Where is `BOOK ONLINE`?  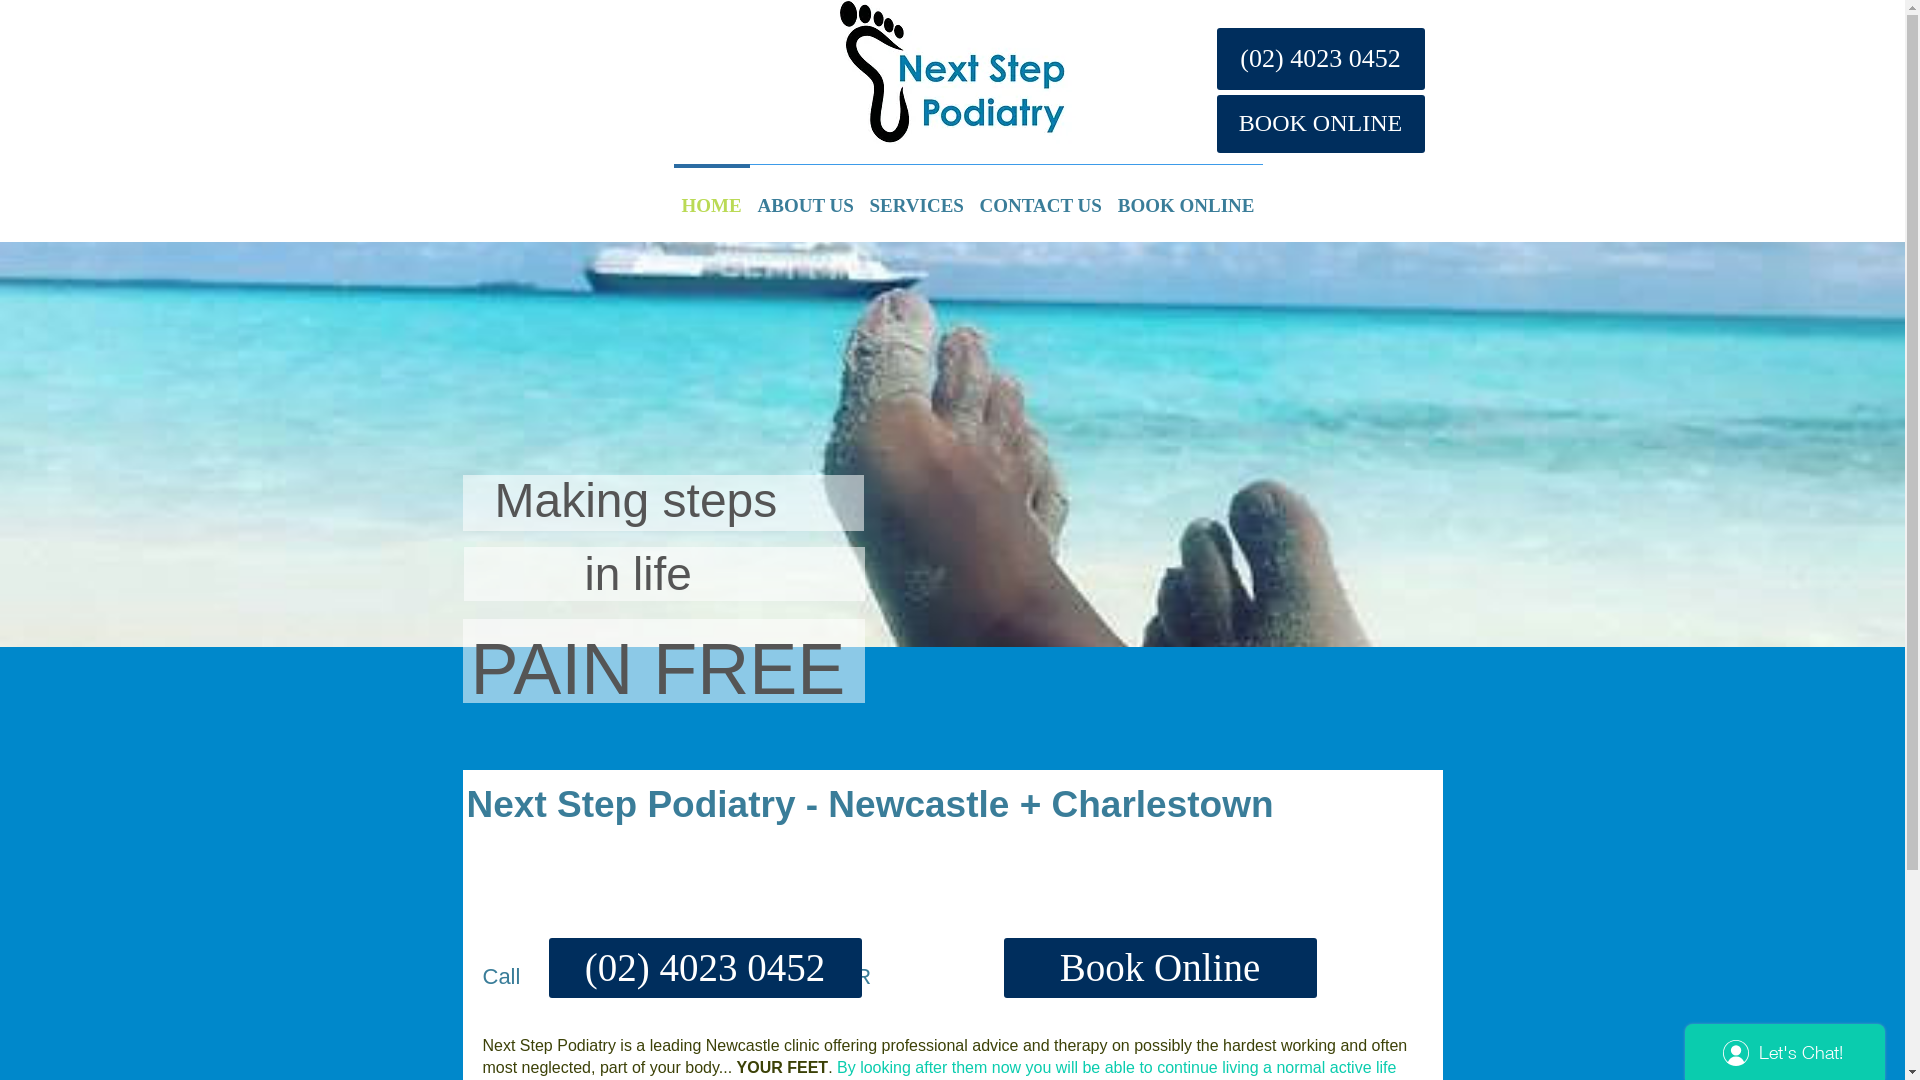 BOOK ONLINE is located at coordinates (1186, 196).